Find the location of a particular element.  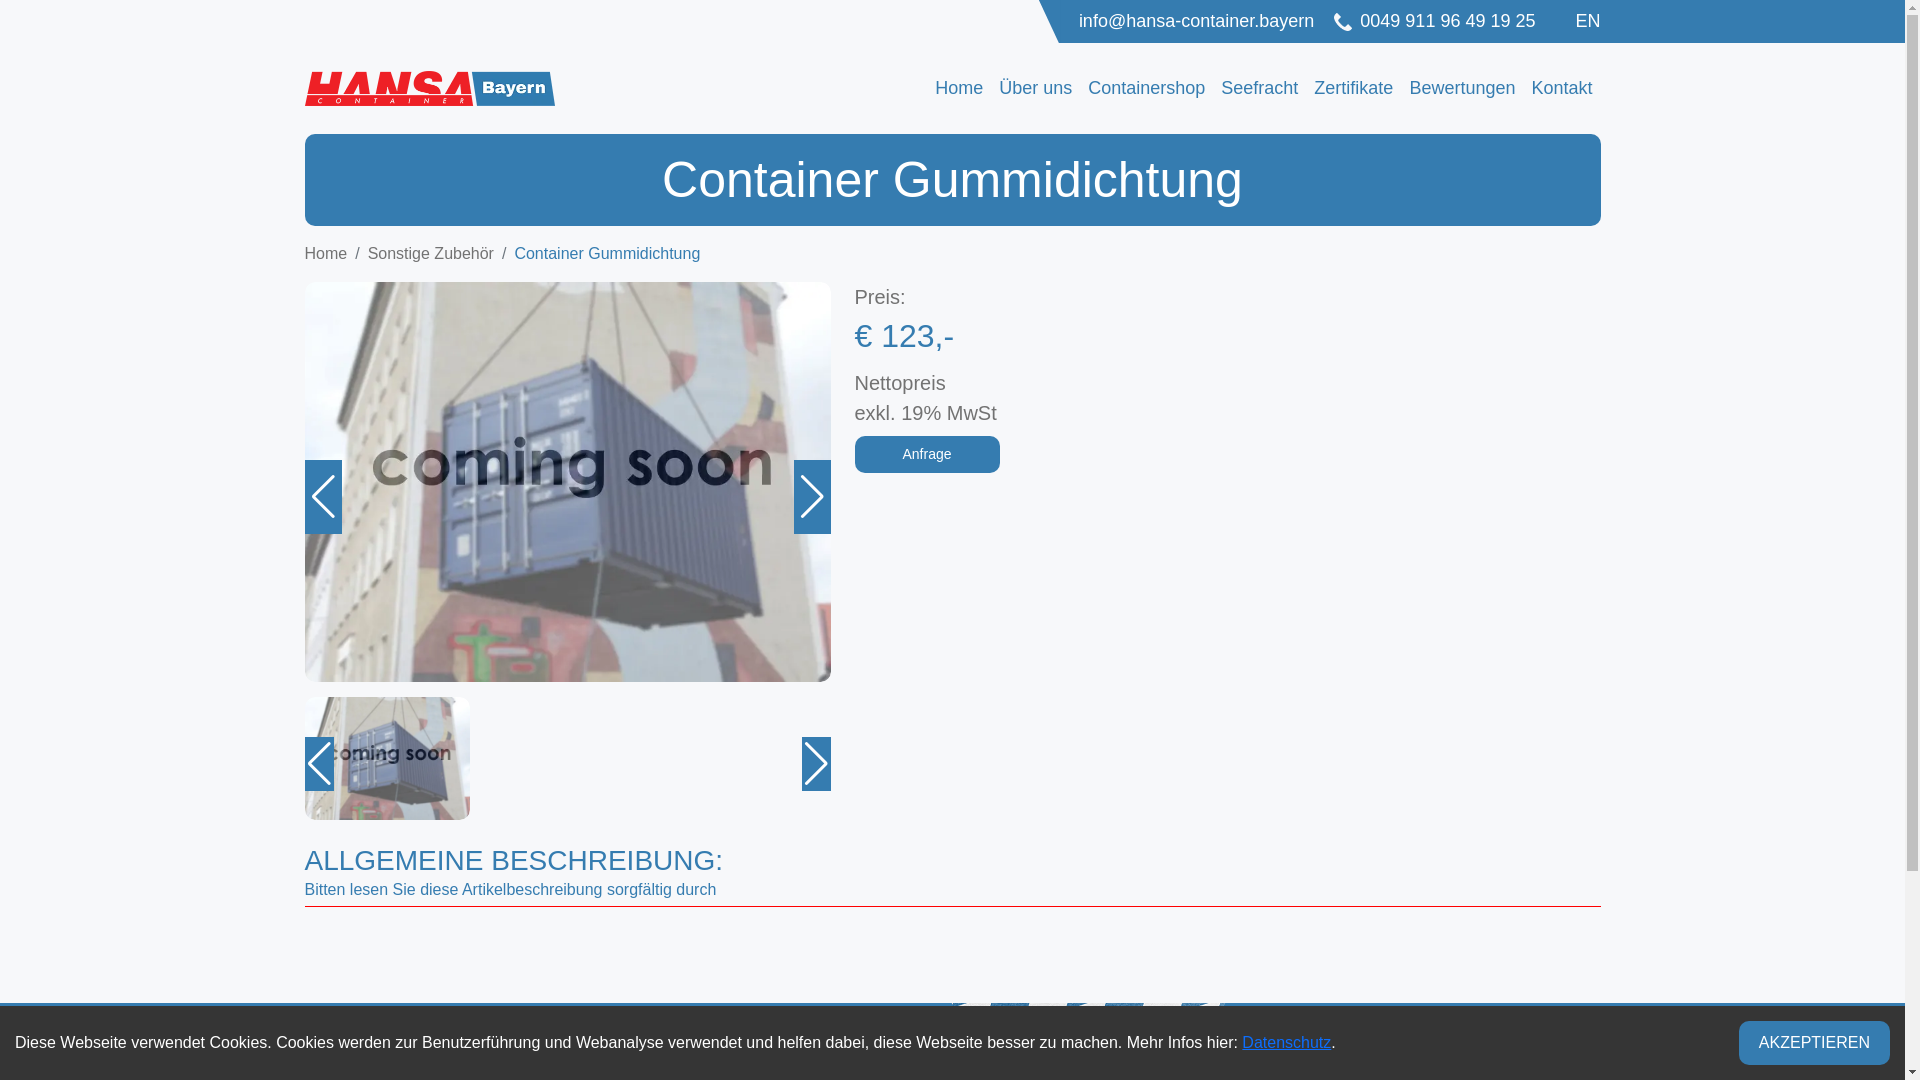

Hansa LinkedIn is located at coordinates (1584, 1054).